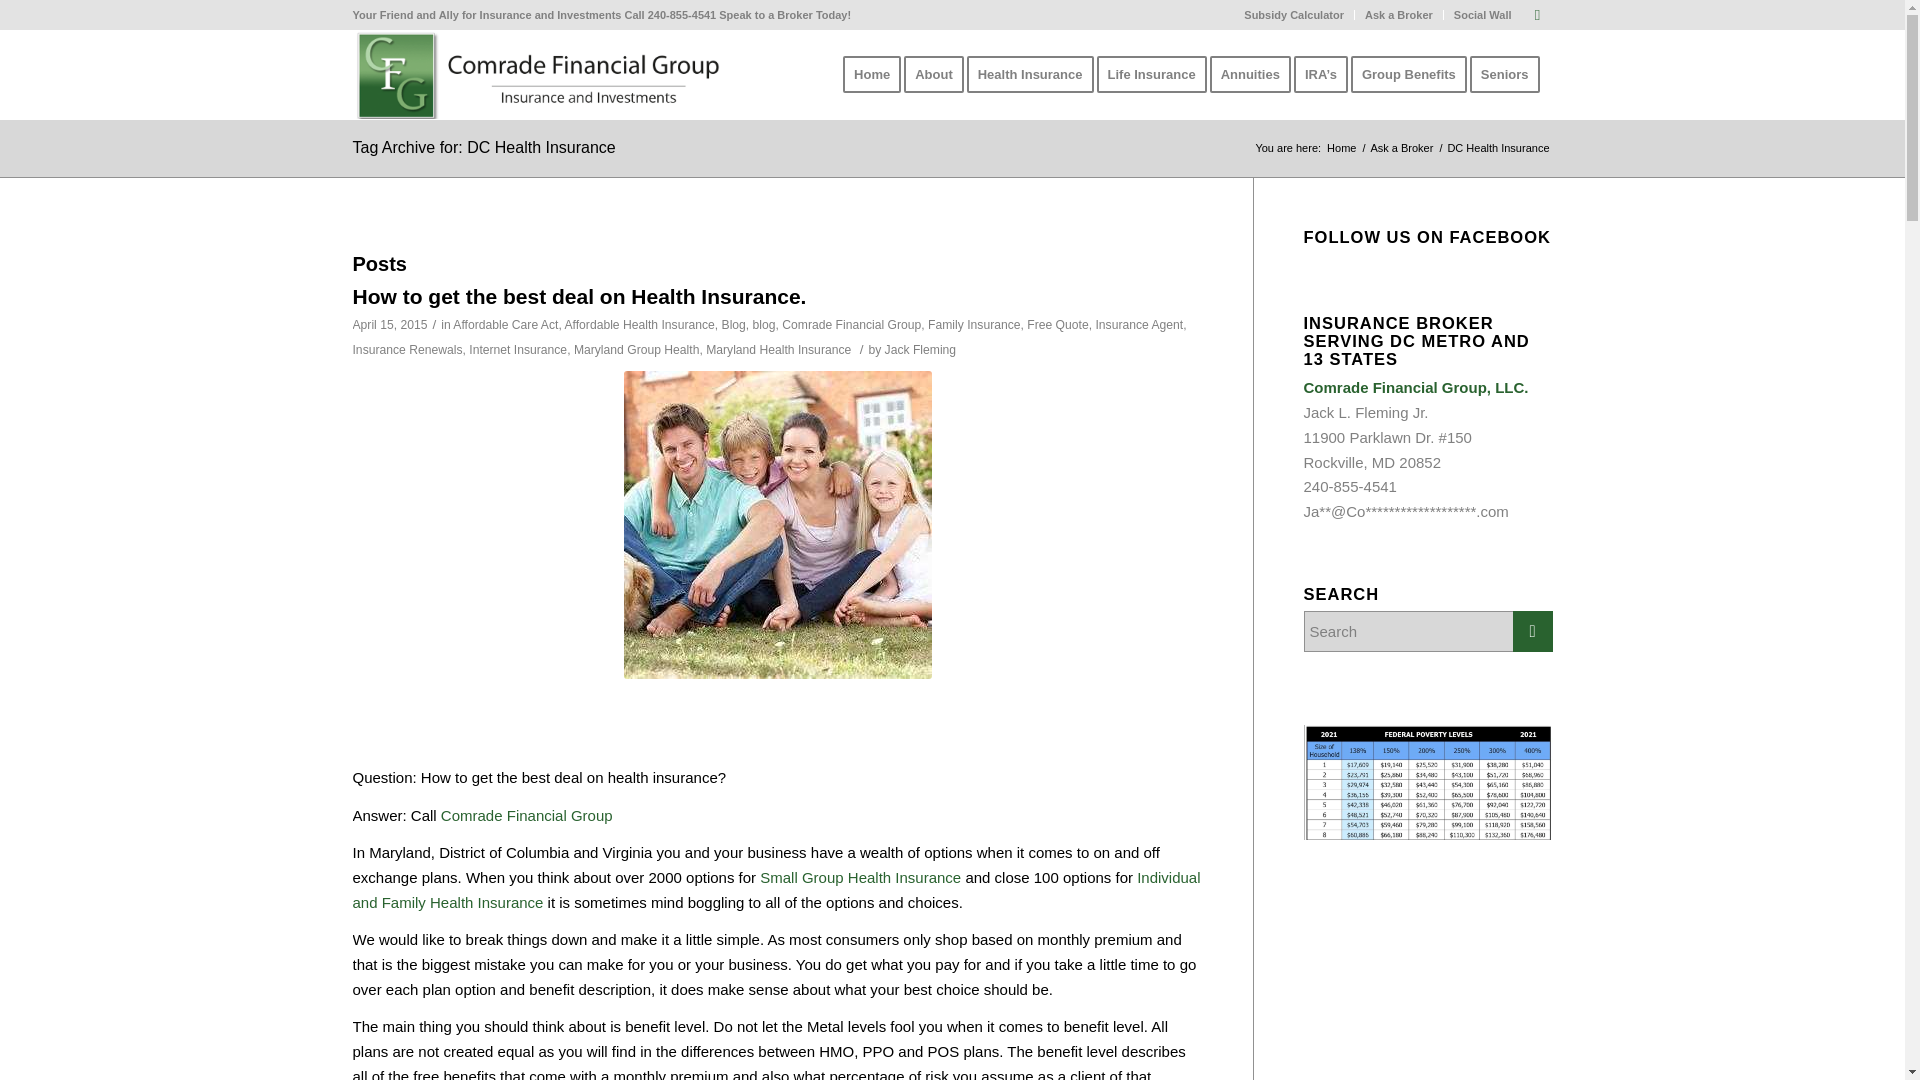 This screenshot has width=1920, height=1080. What do you see at coordinates (871, 74) in the screenshot?
I see `Home` at bounding box center [871, 74].